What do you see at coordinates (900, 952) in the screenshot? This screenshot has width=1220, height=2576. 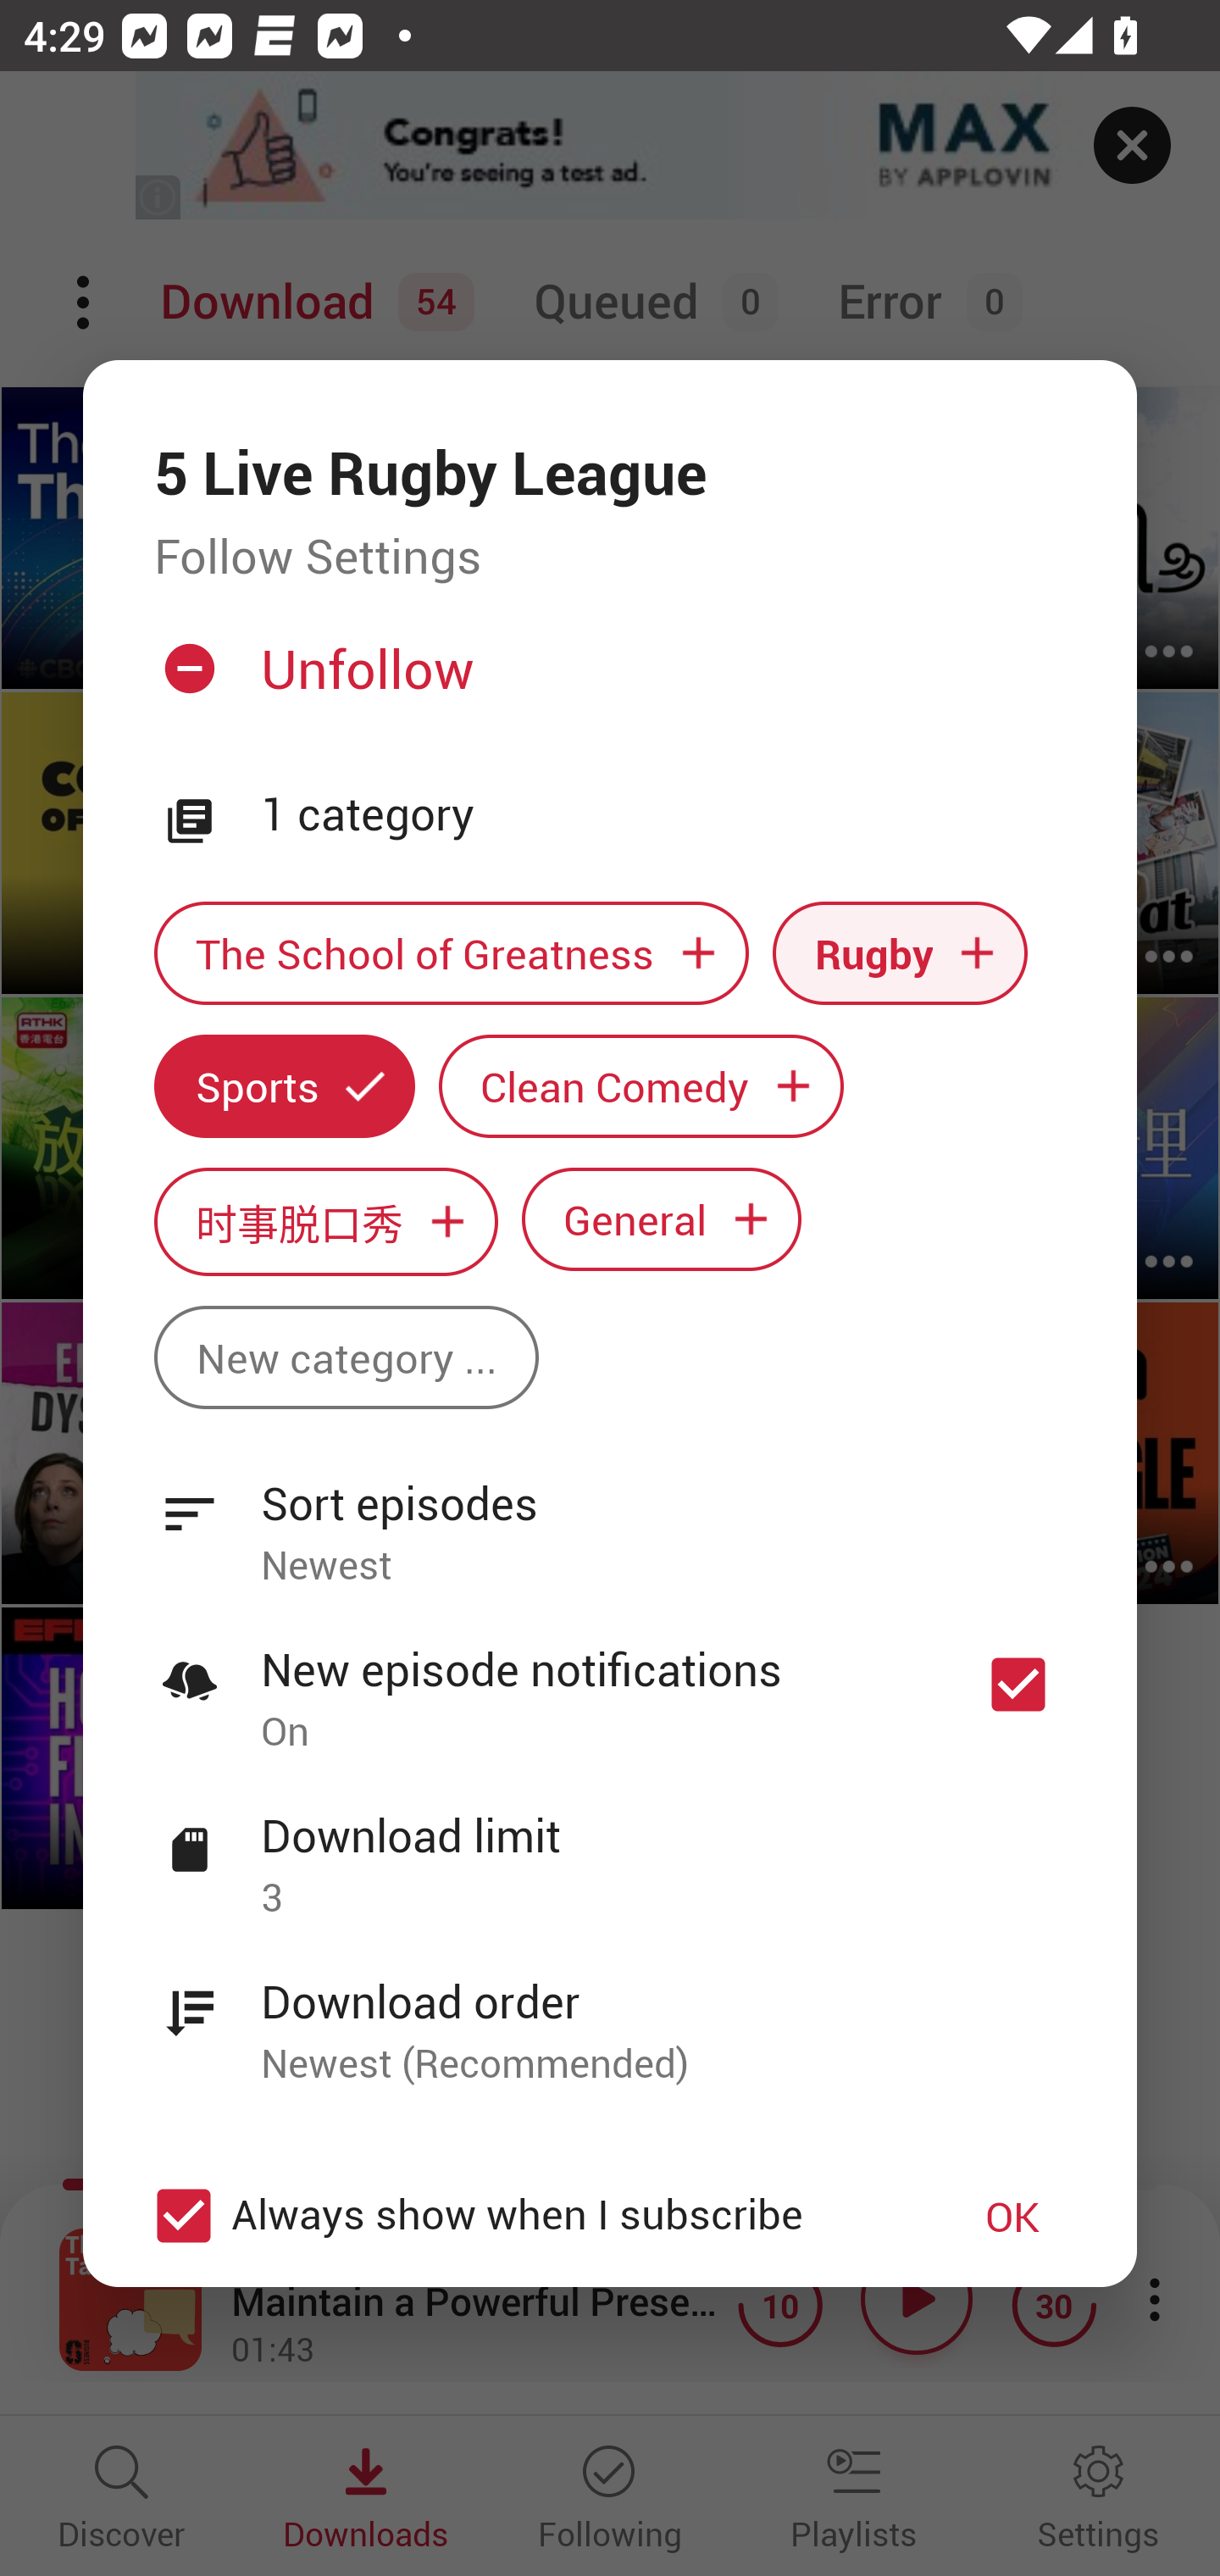 I see `Rugby` at bounding box center [900, 952].